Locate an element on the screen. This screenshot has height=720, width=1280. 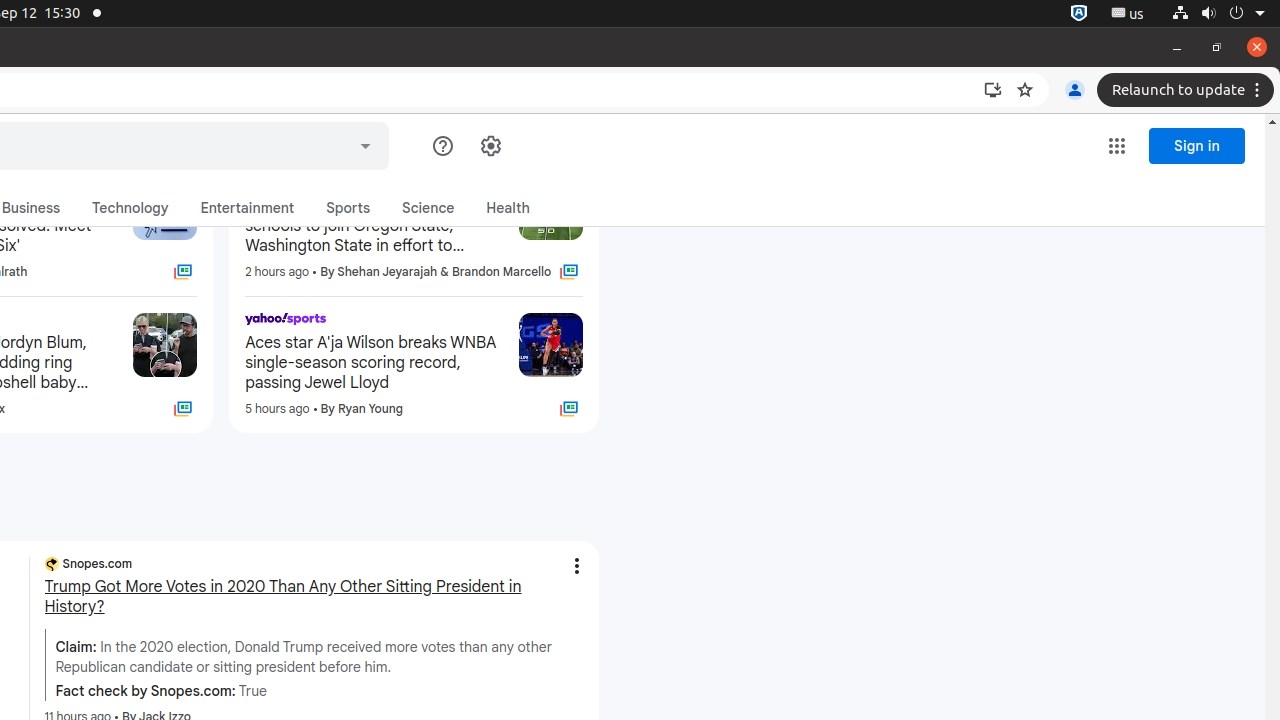
:1.21/StatusNotifierItem is located at coordinates (1128, 14).